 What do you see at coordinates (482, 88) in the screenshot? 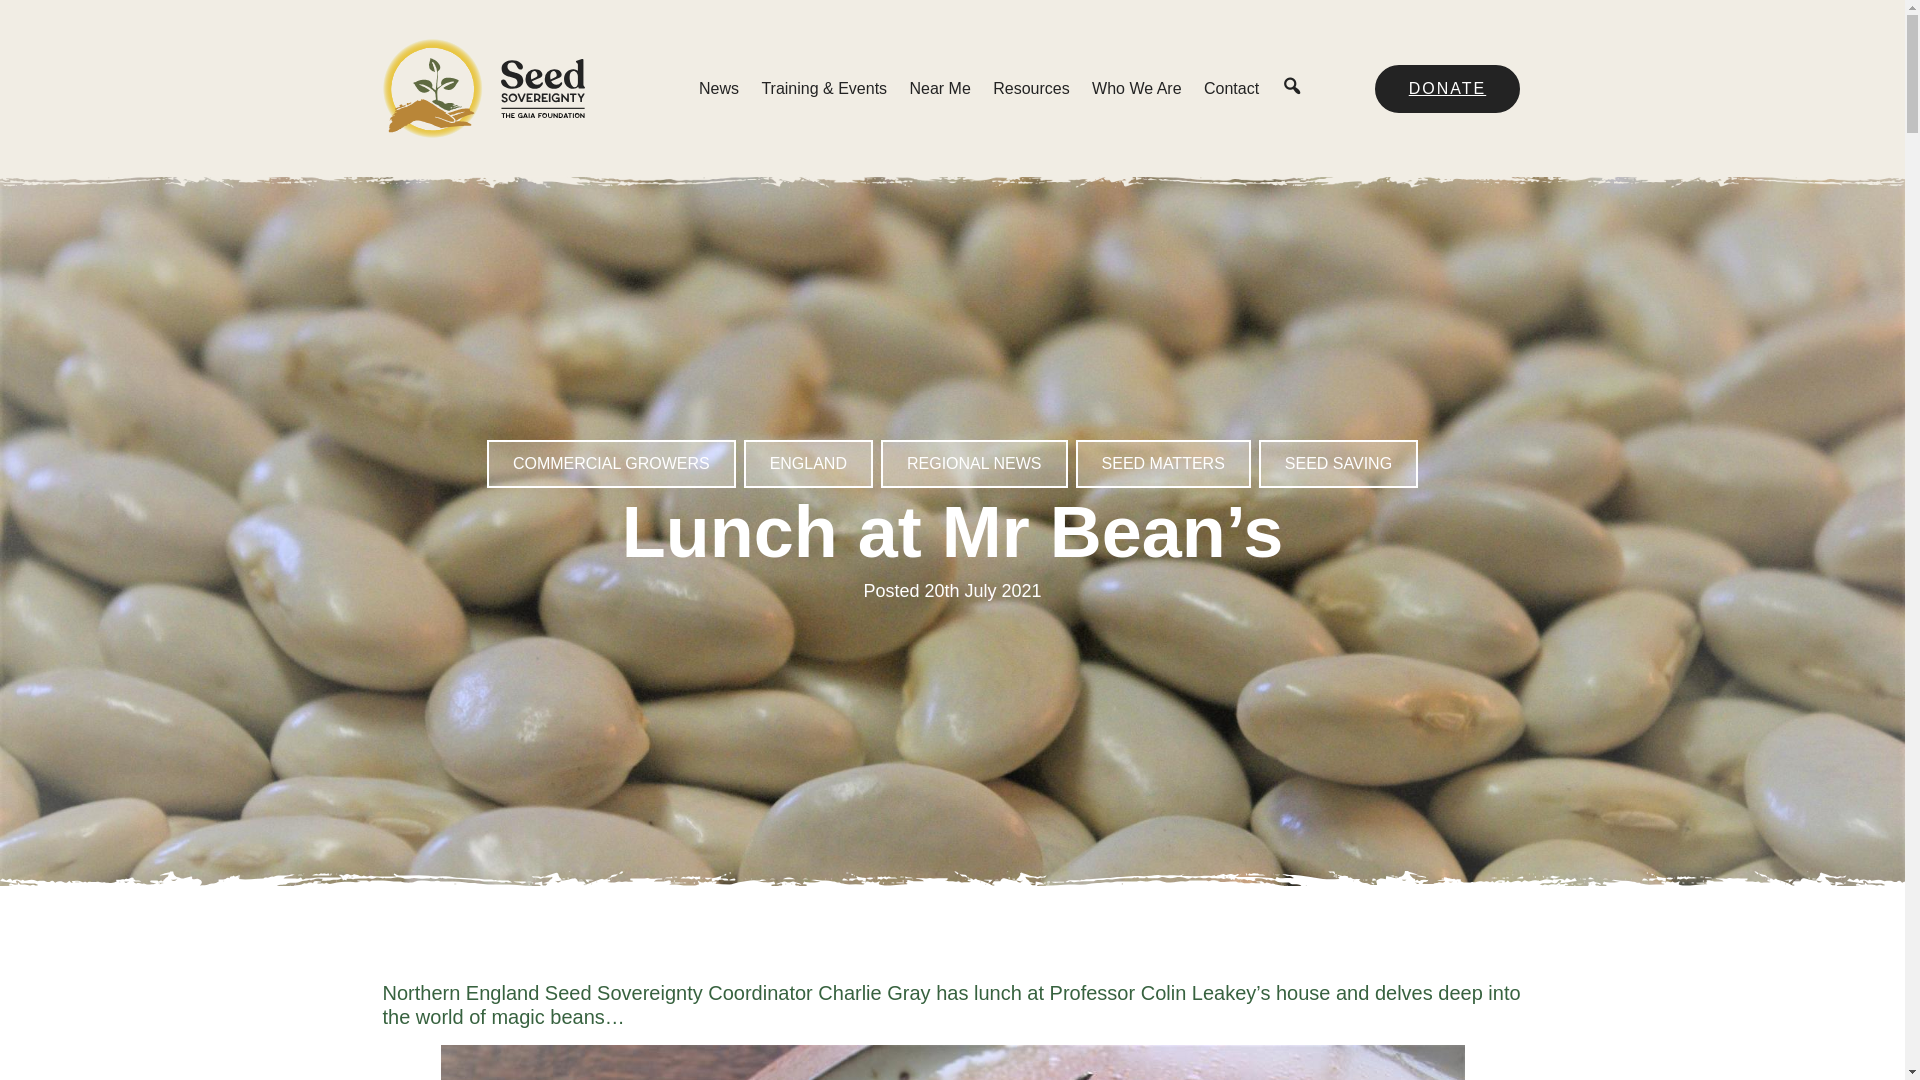
I see `Seed Sovereignty` at bounding box center [482, 88].